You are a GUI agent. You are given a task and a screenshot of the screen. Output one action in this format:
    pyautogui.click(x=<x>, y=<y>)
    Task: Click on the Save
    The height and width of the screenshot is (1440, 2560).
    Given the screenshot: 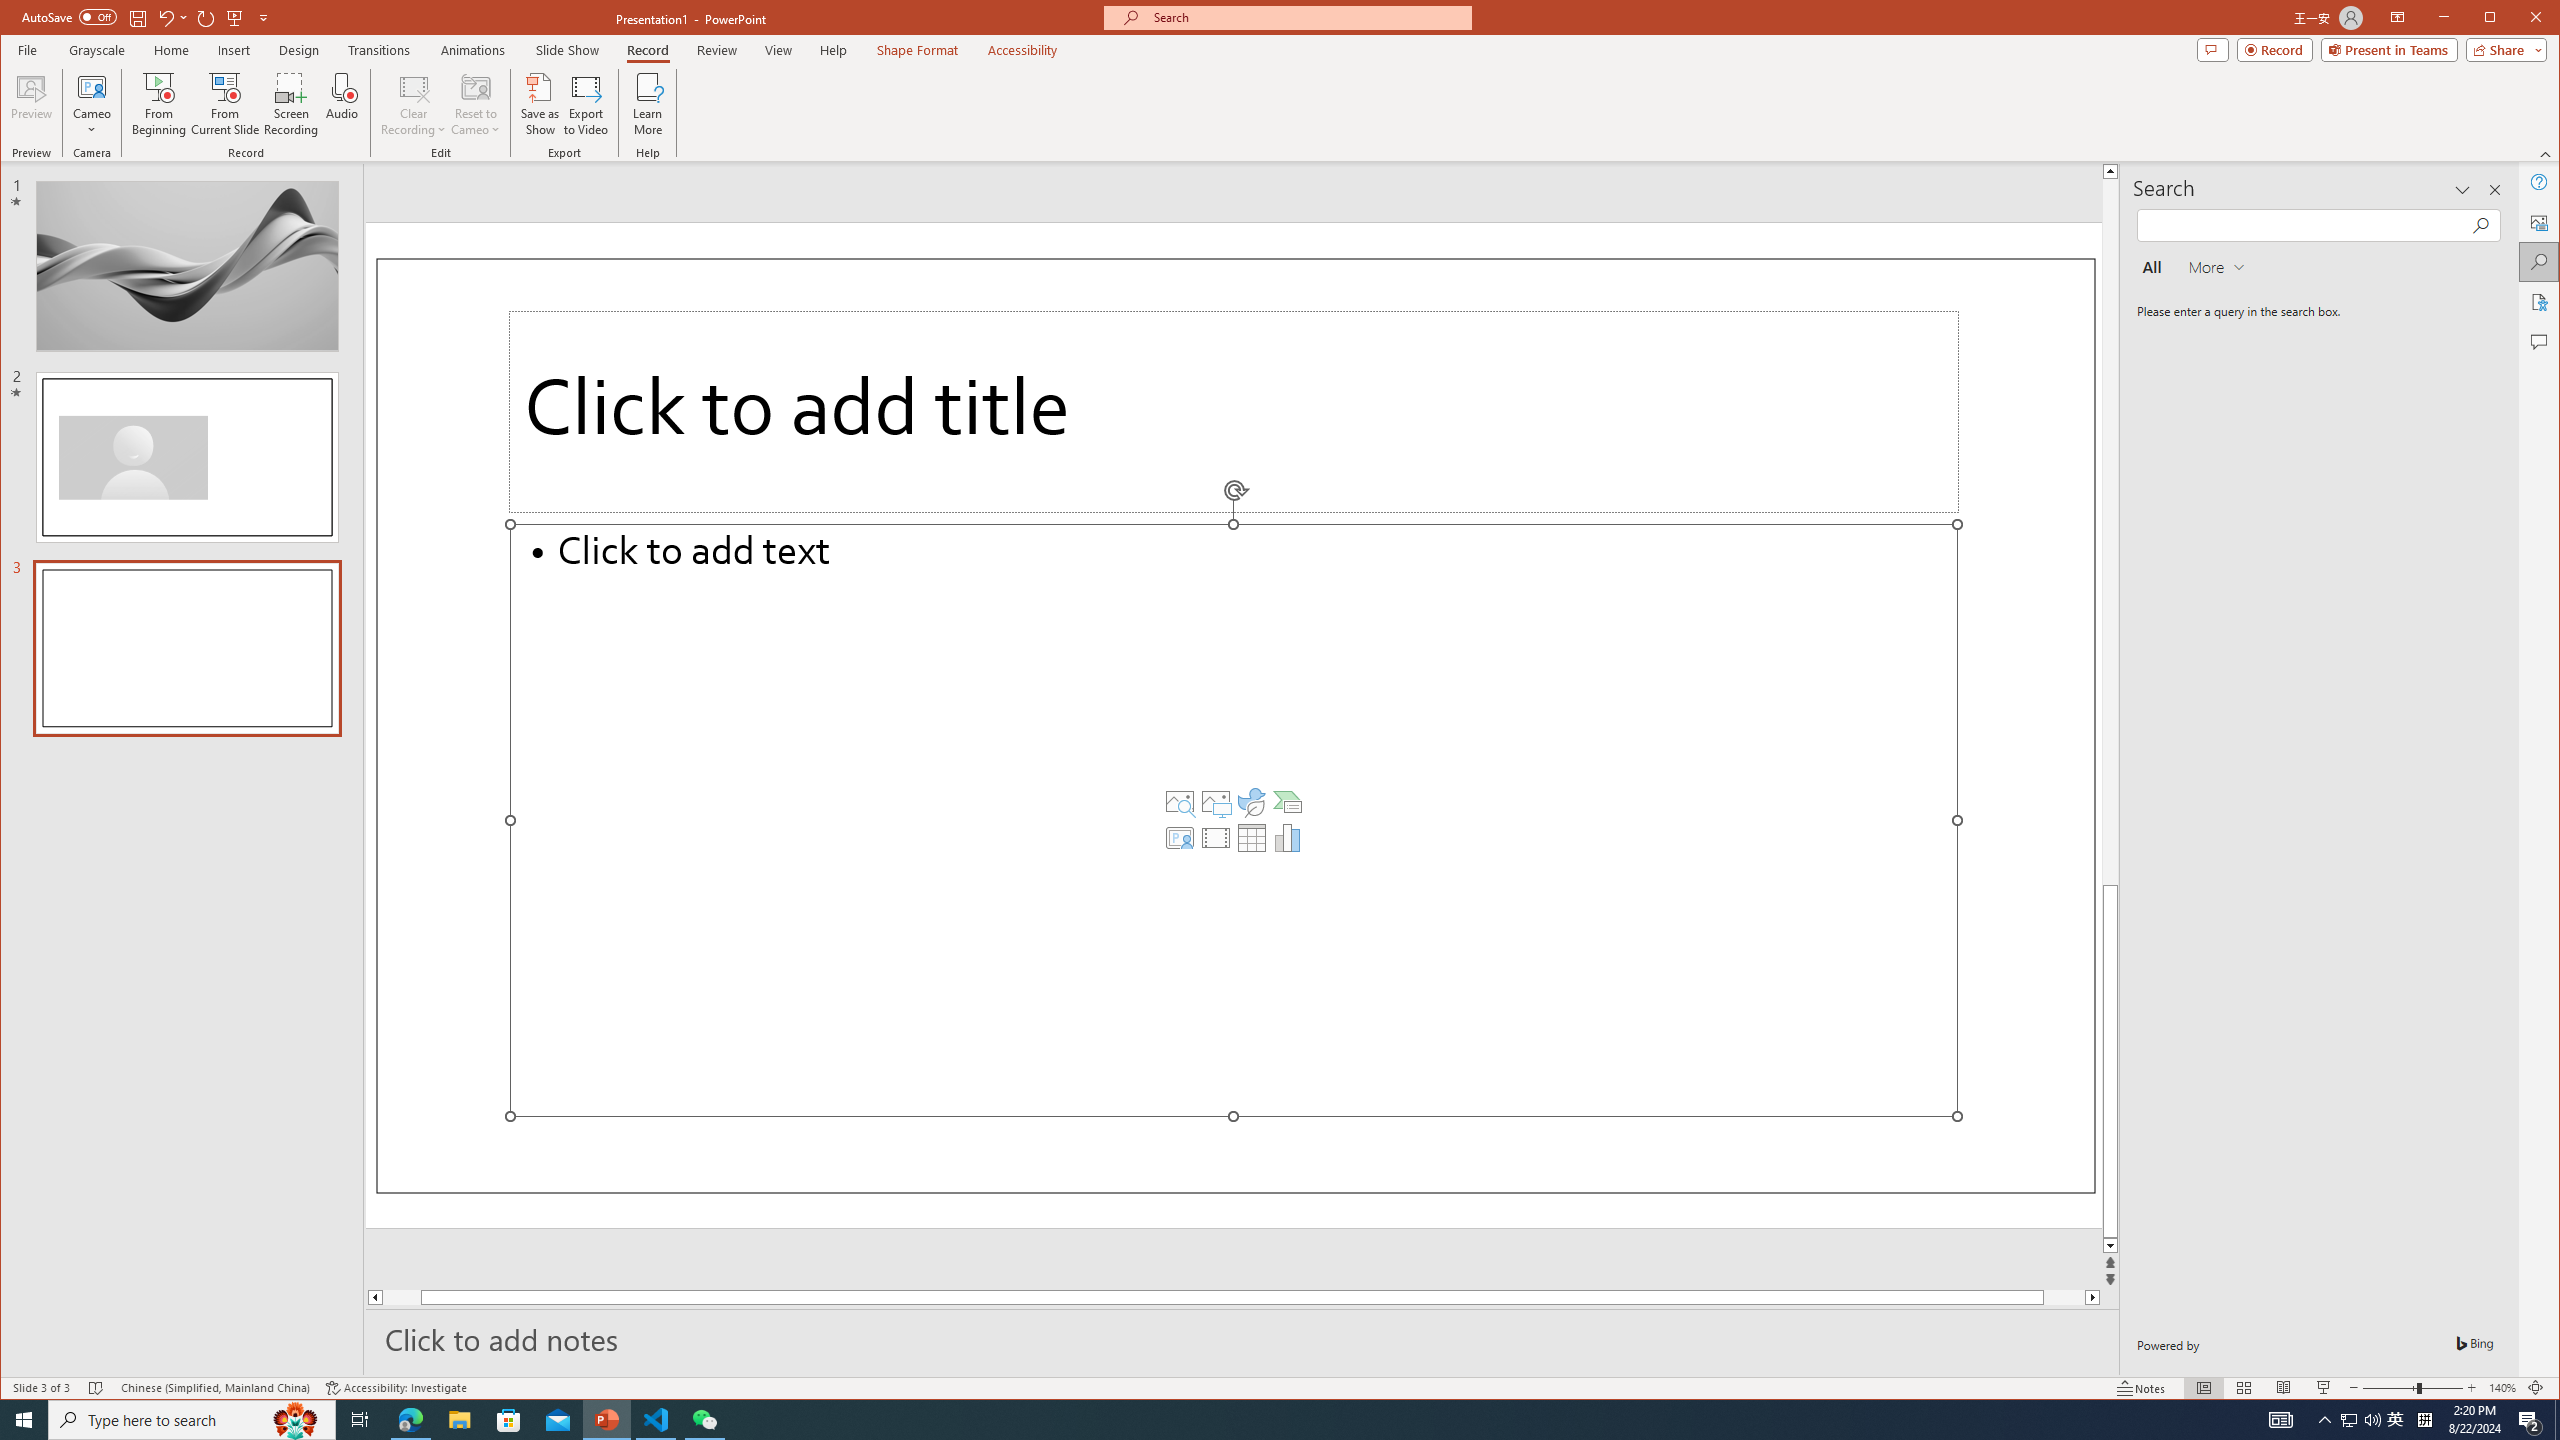 What is the action you would take?
    pyautogui.click(x=136, y=17)
    